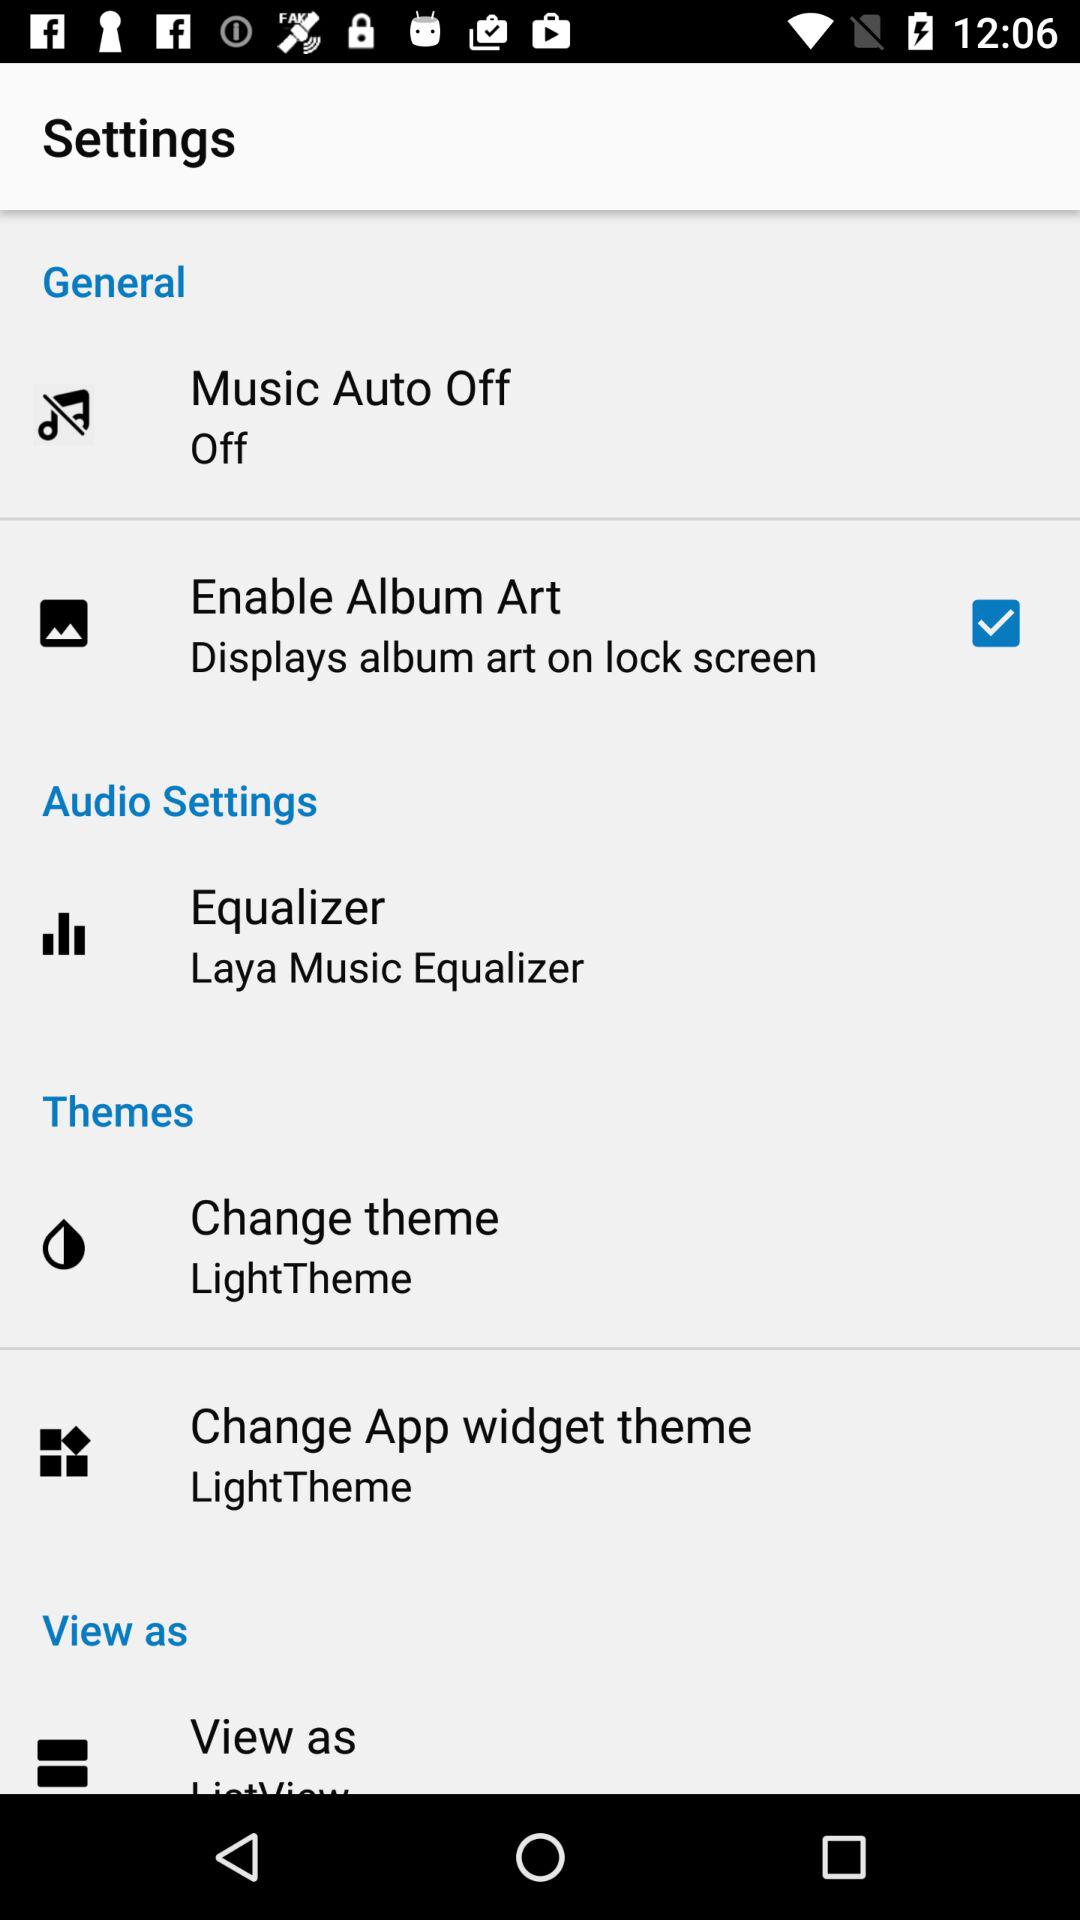  What do you see at coordinates (386, 966) in the screenshot?
I see `scroll to the laya music equalizer item` at bounding box center [386, 966].